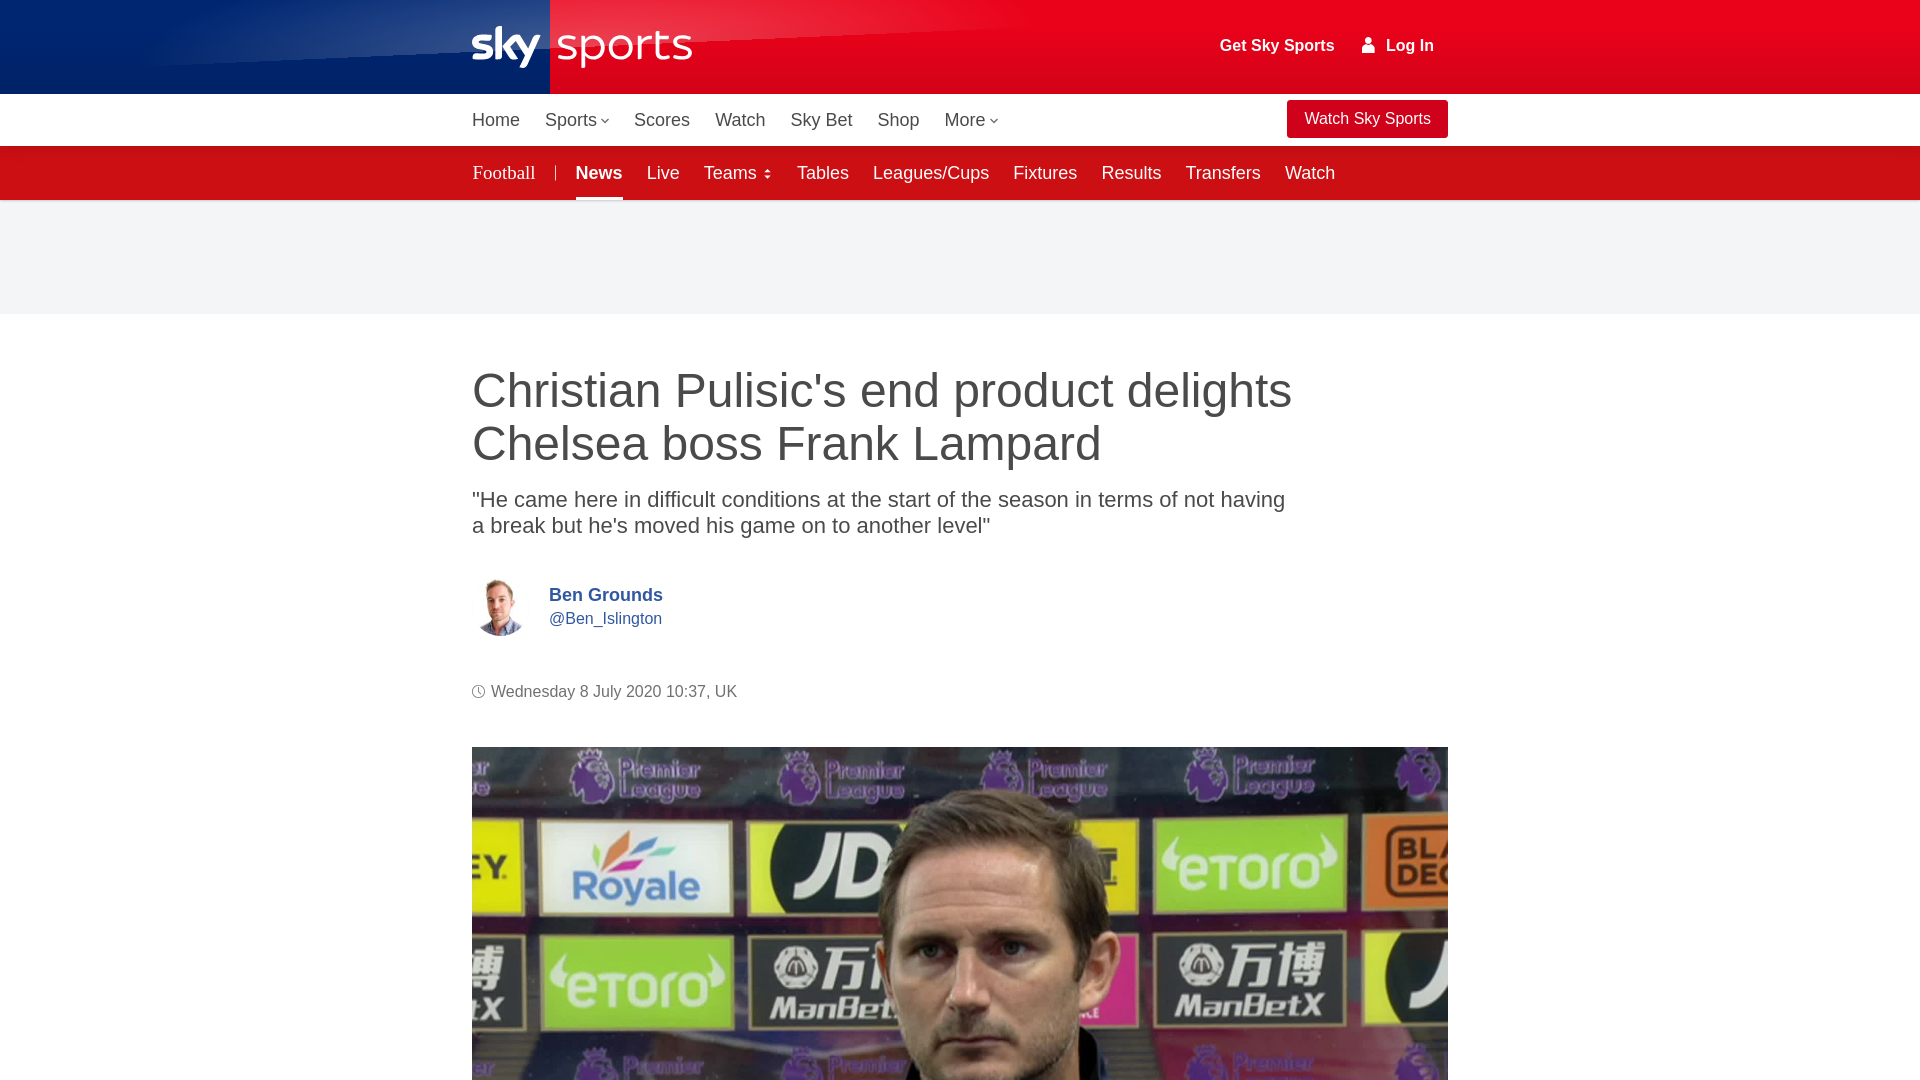  What do you see at coordinates (972, 120) in the screenshot?
I see `More` at bounding box center [972, 120].